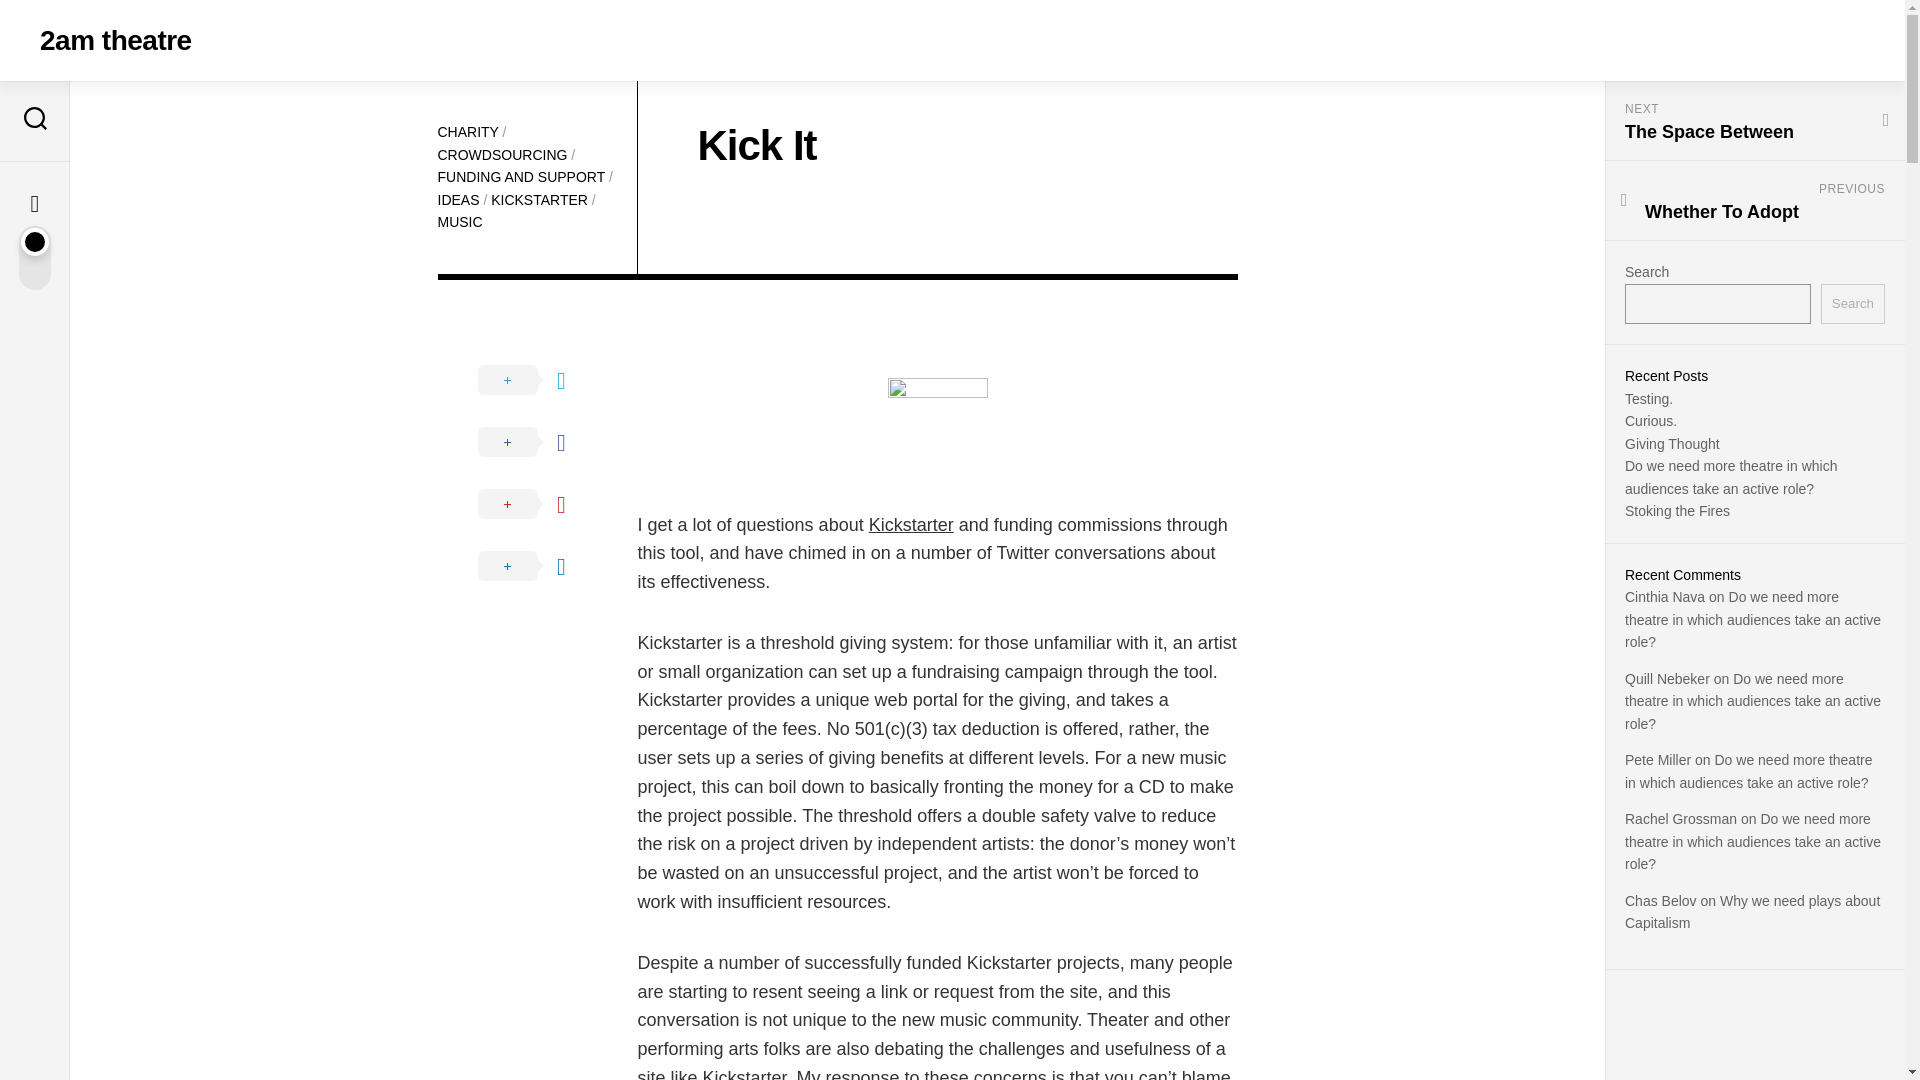 The width and height of the screenshot is (1920, 1080). What do you see at coordinates (538, 504) in the screenshot?
I see `Share on Pinterest` at bounding box center [538, 504].